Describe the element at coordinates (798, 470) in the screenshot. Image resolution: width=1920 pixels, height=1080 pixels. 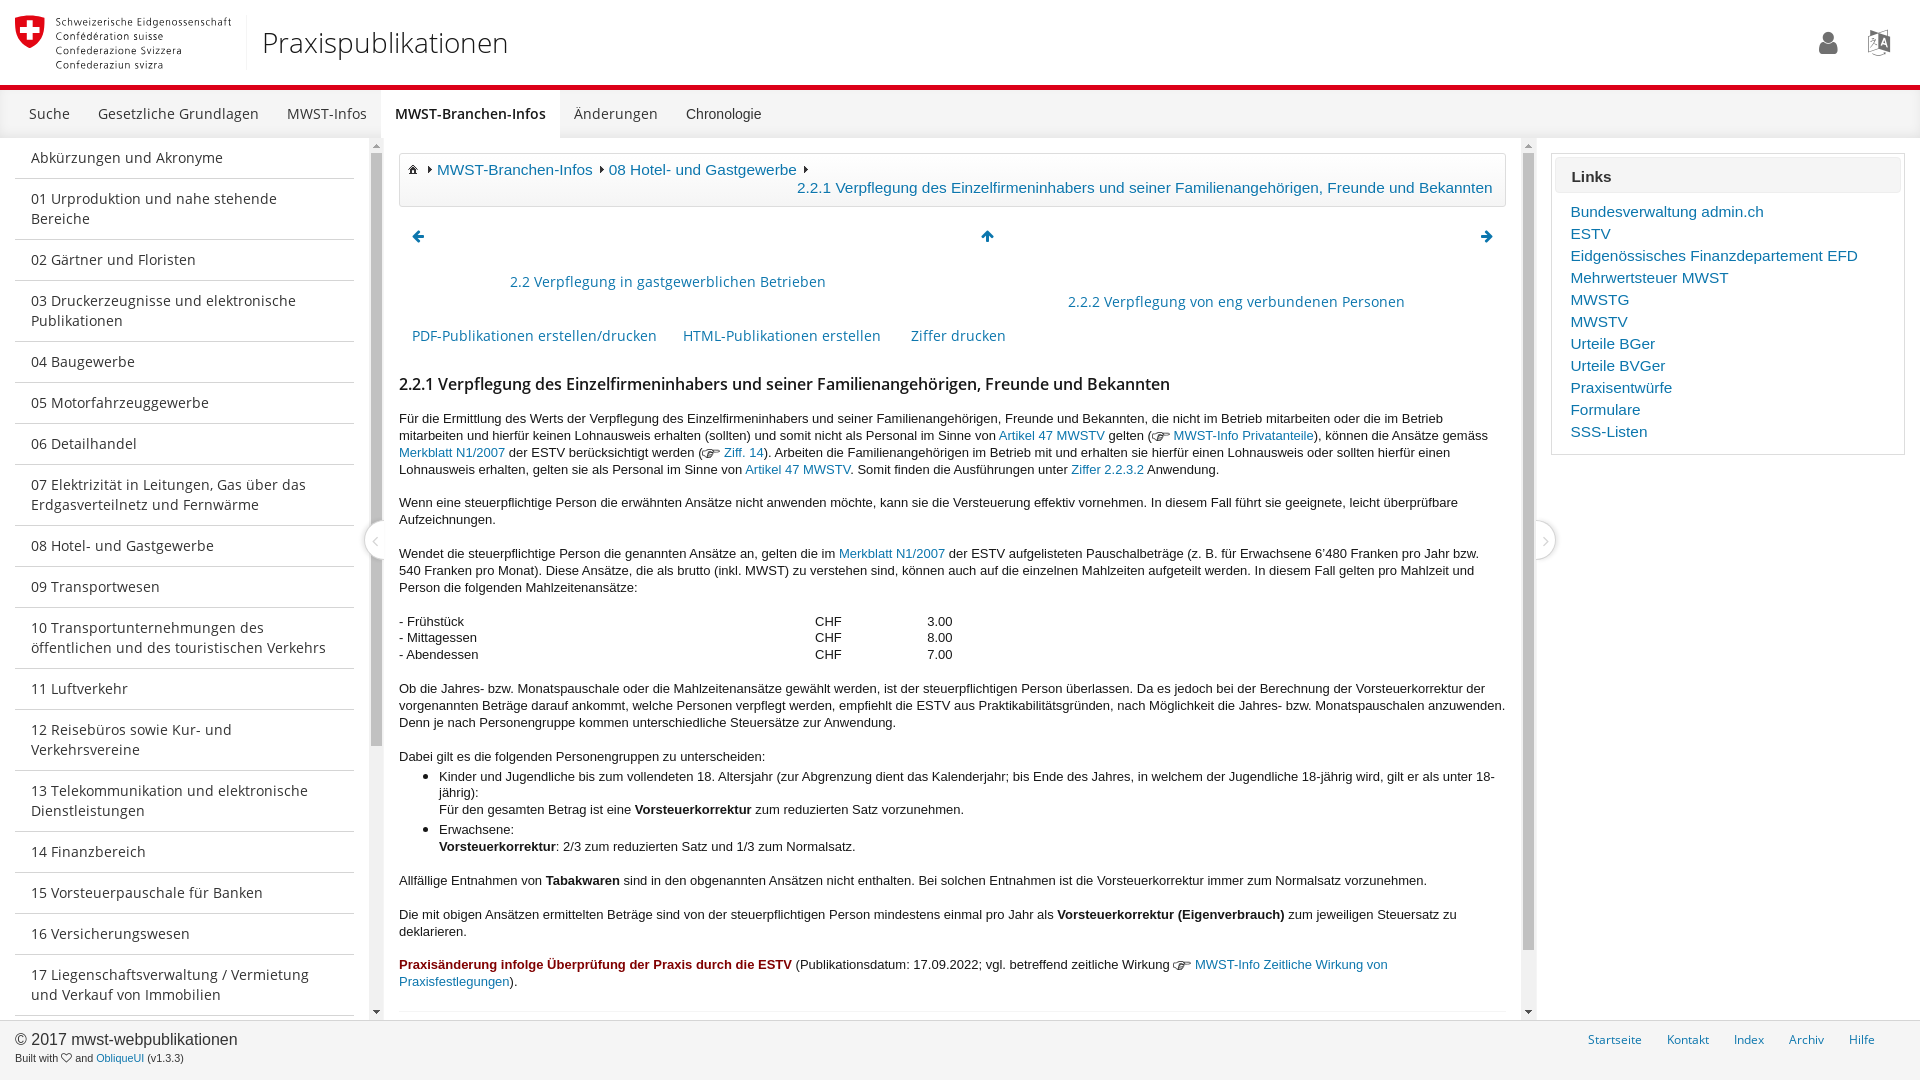
I see `Artikel 47 MWSTV` at that location.